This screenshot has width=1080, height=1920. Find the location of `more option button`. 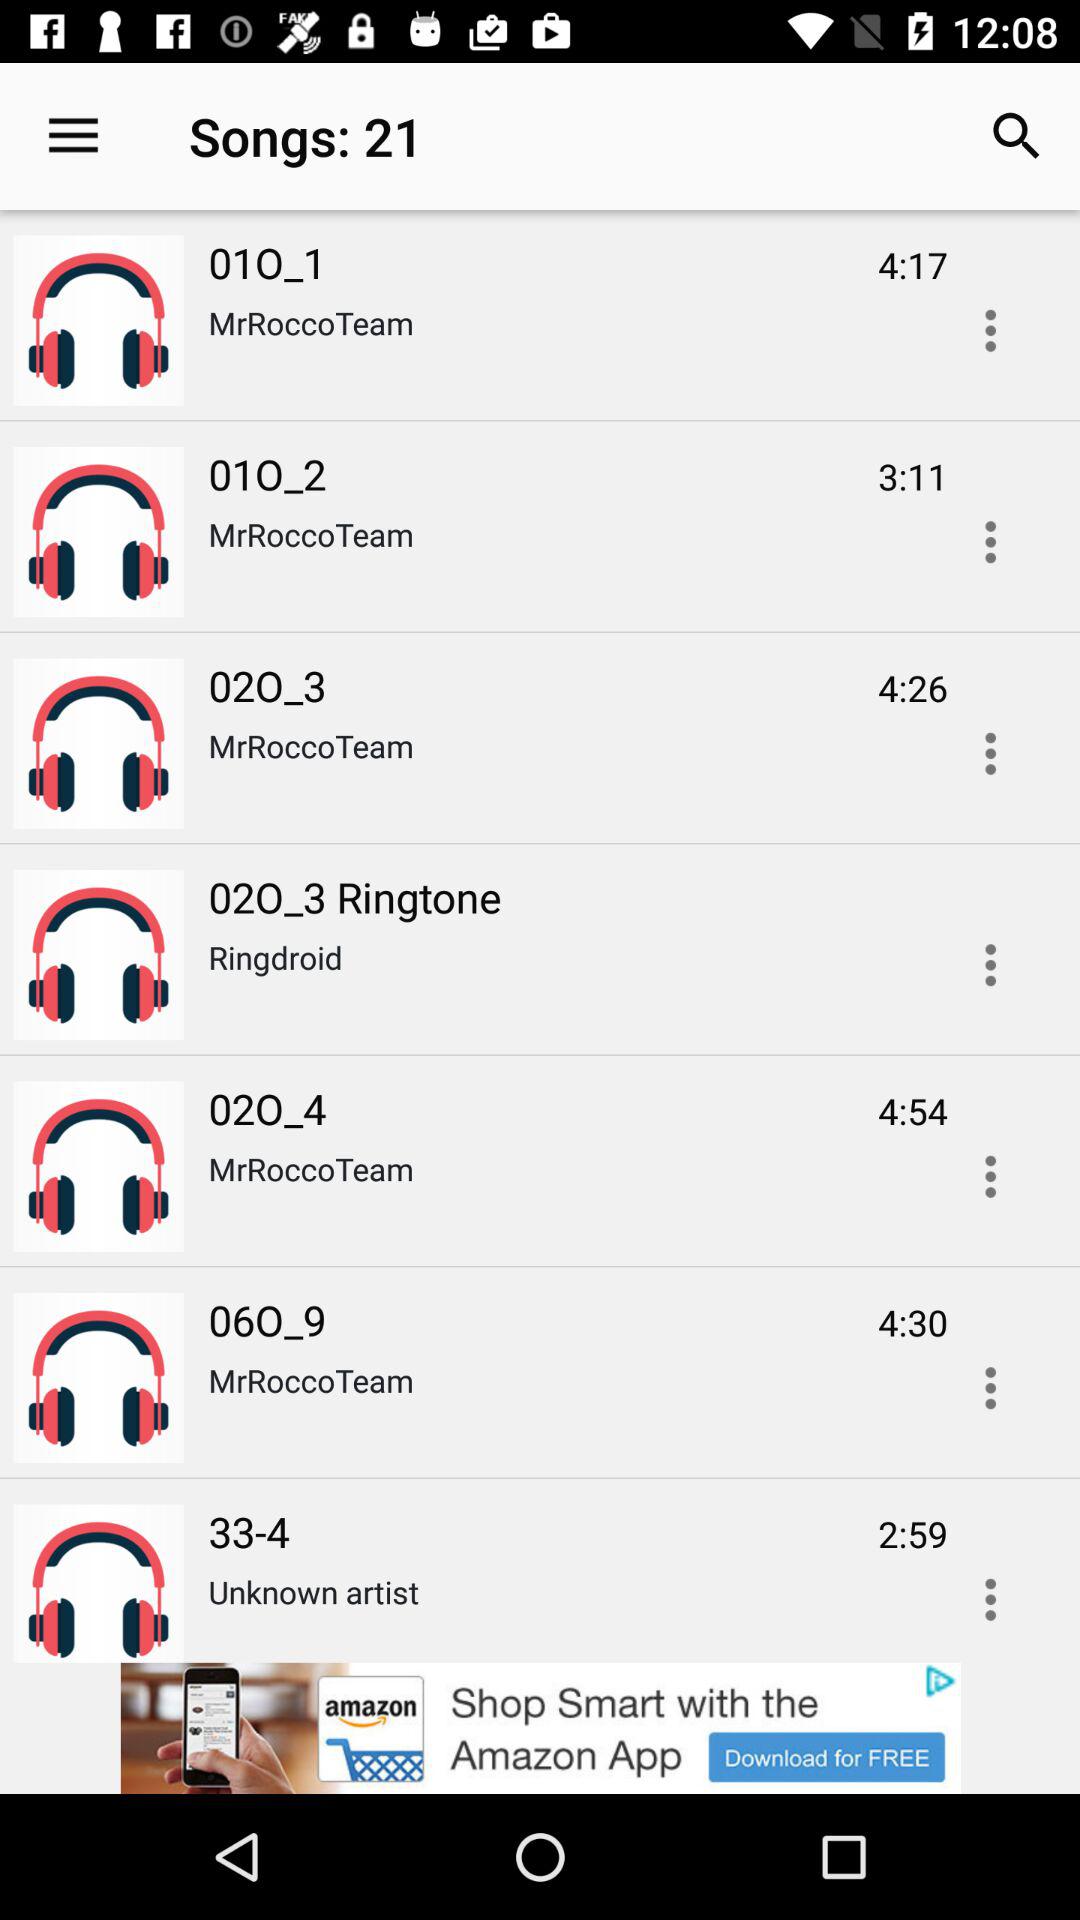

more option button is located at coordinates (990, 1388).